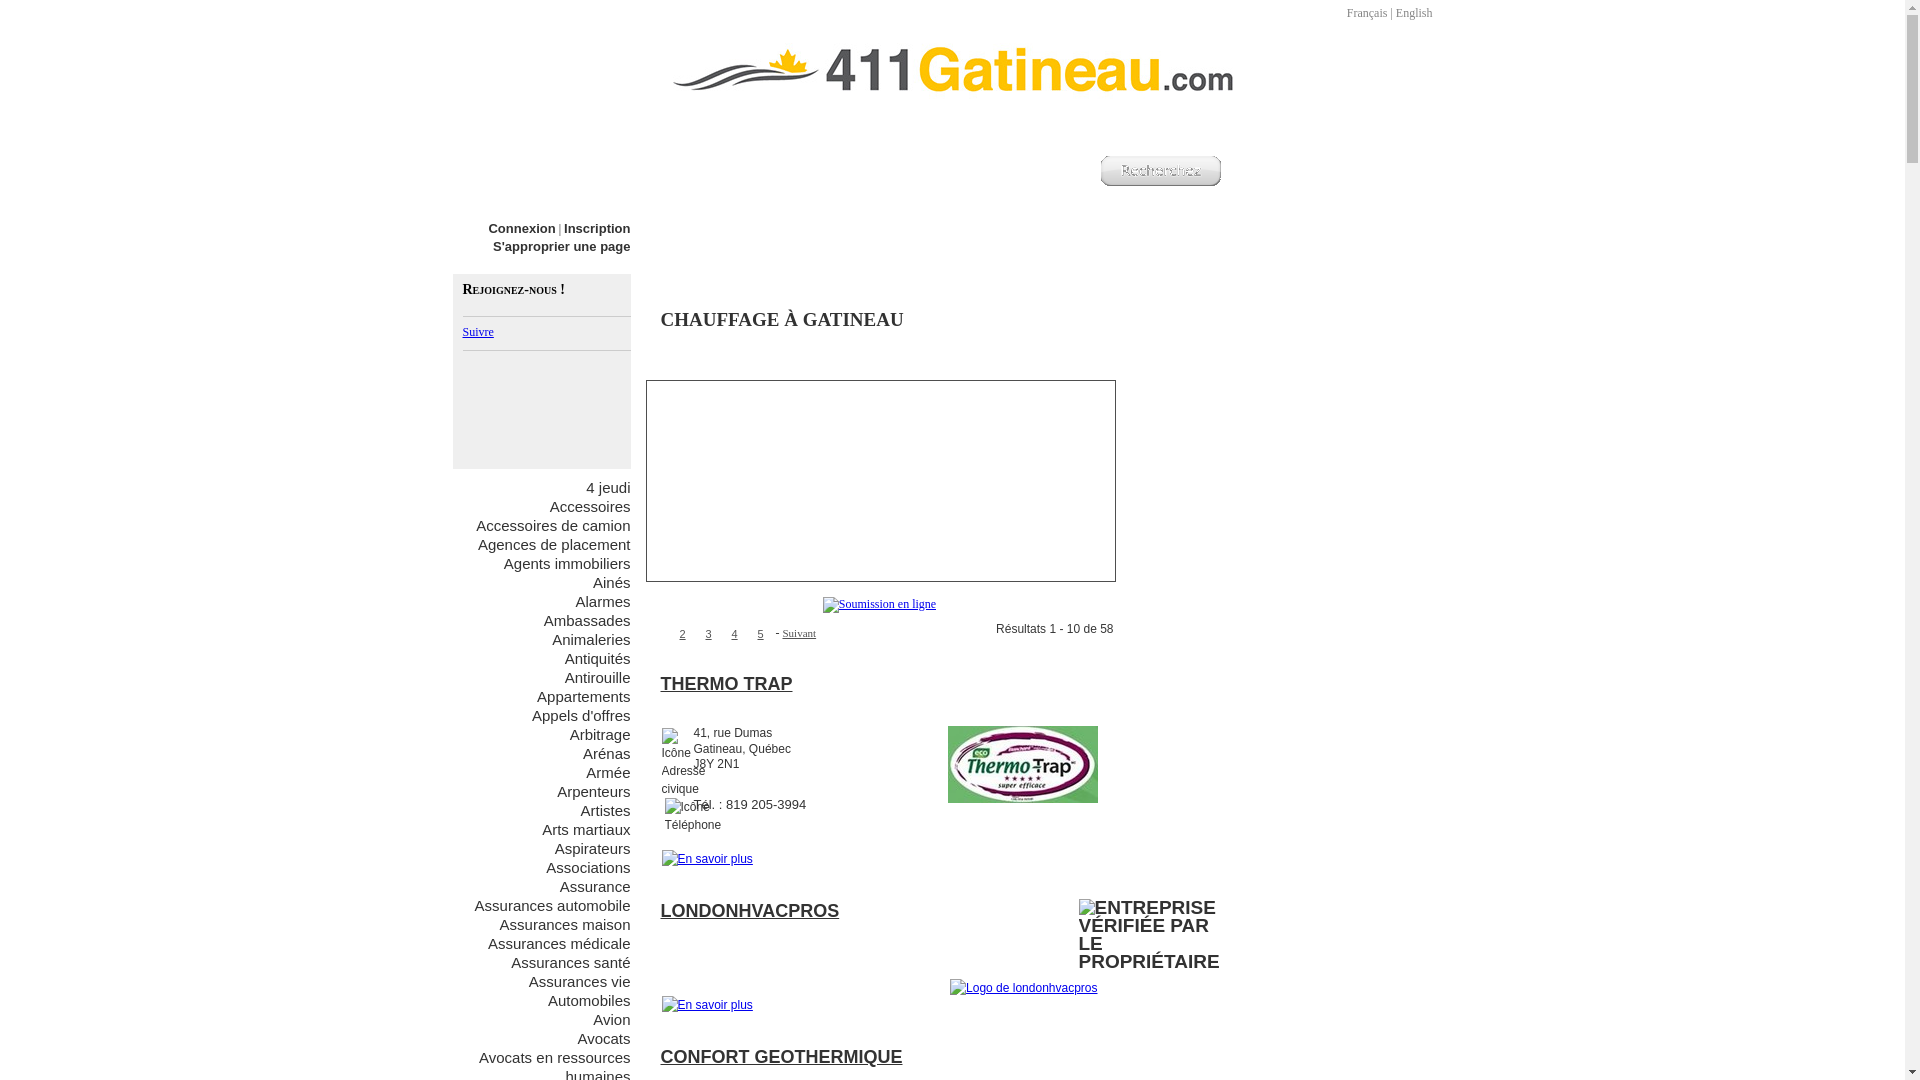 The image size is (1920, 1080). Describe the element at coordinates (522, 228) in the screenshot. I see `Connexion` at that location.